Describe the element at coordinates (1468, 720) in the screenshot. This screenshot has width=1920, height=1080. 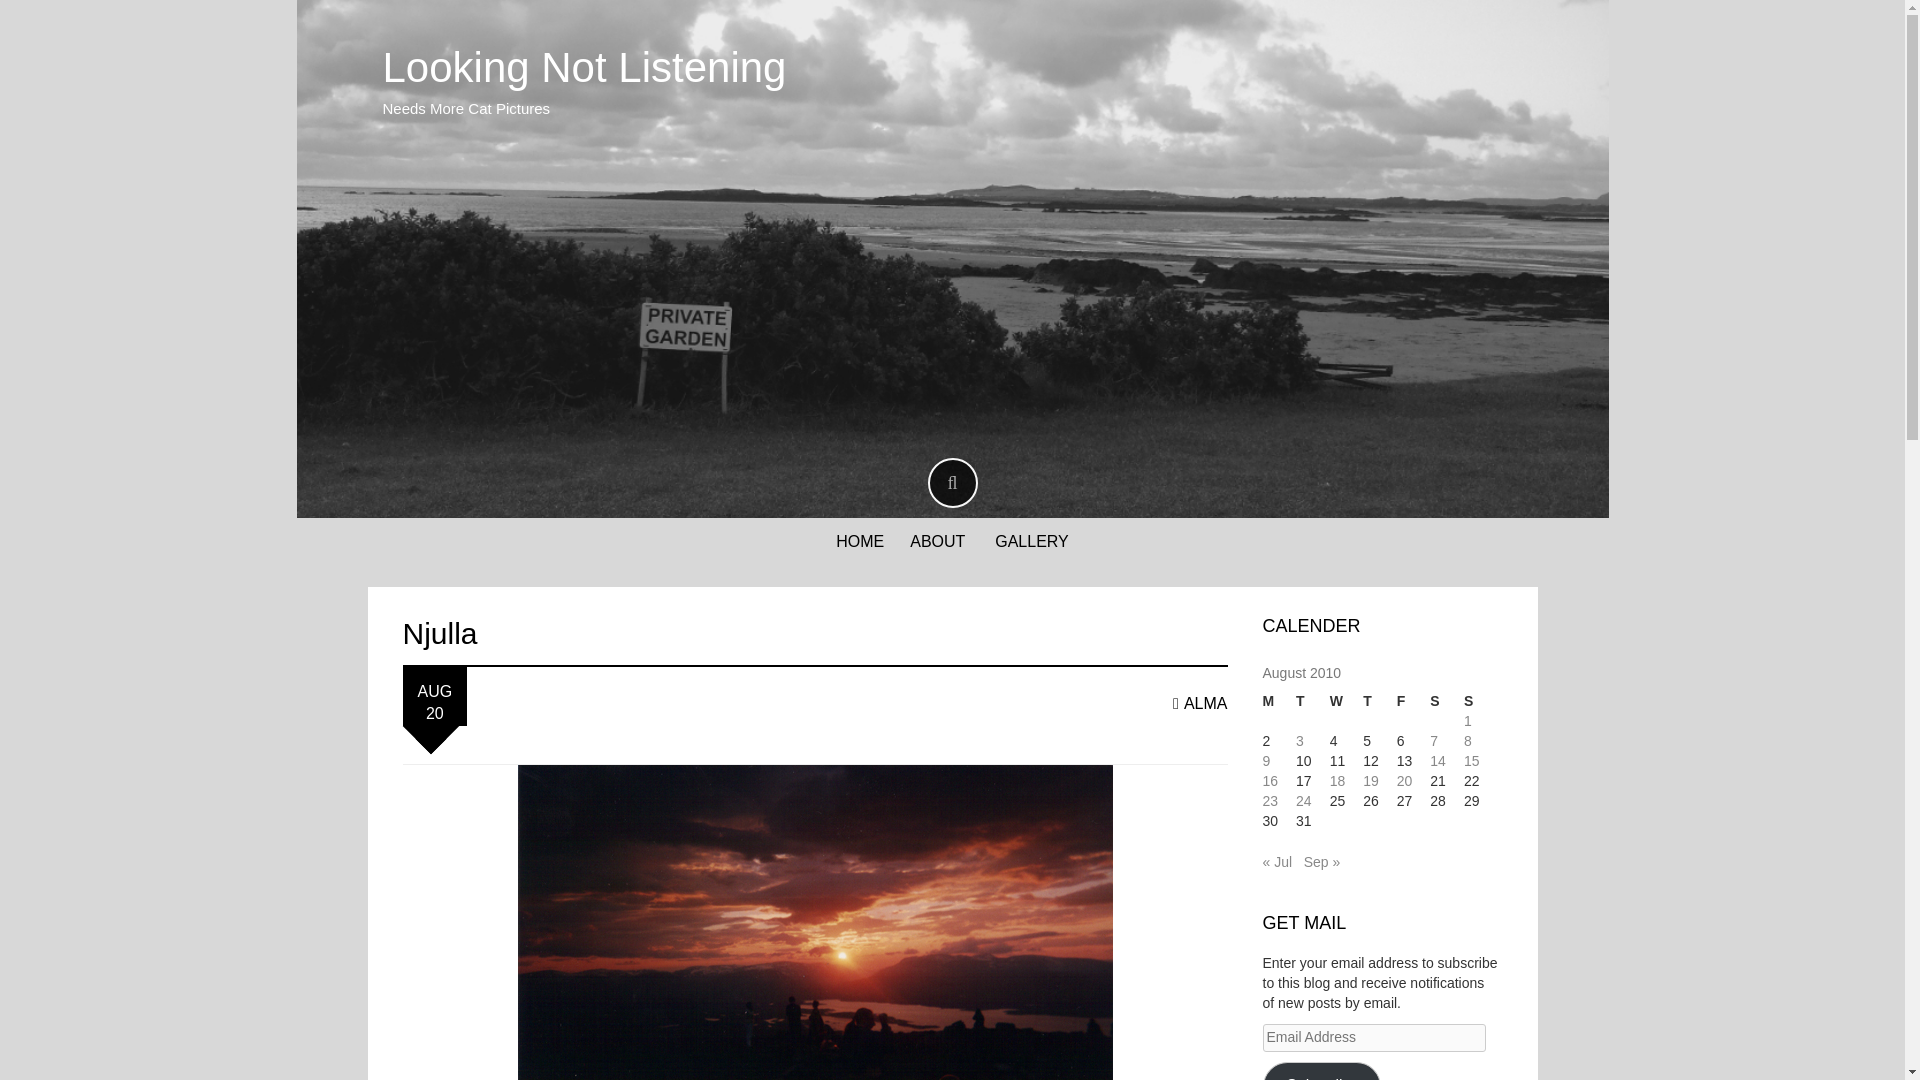
I see `1` at that location.